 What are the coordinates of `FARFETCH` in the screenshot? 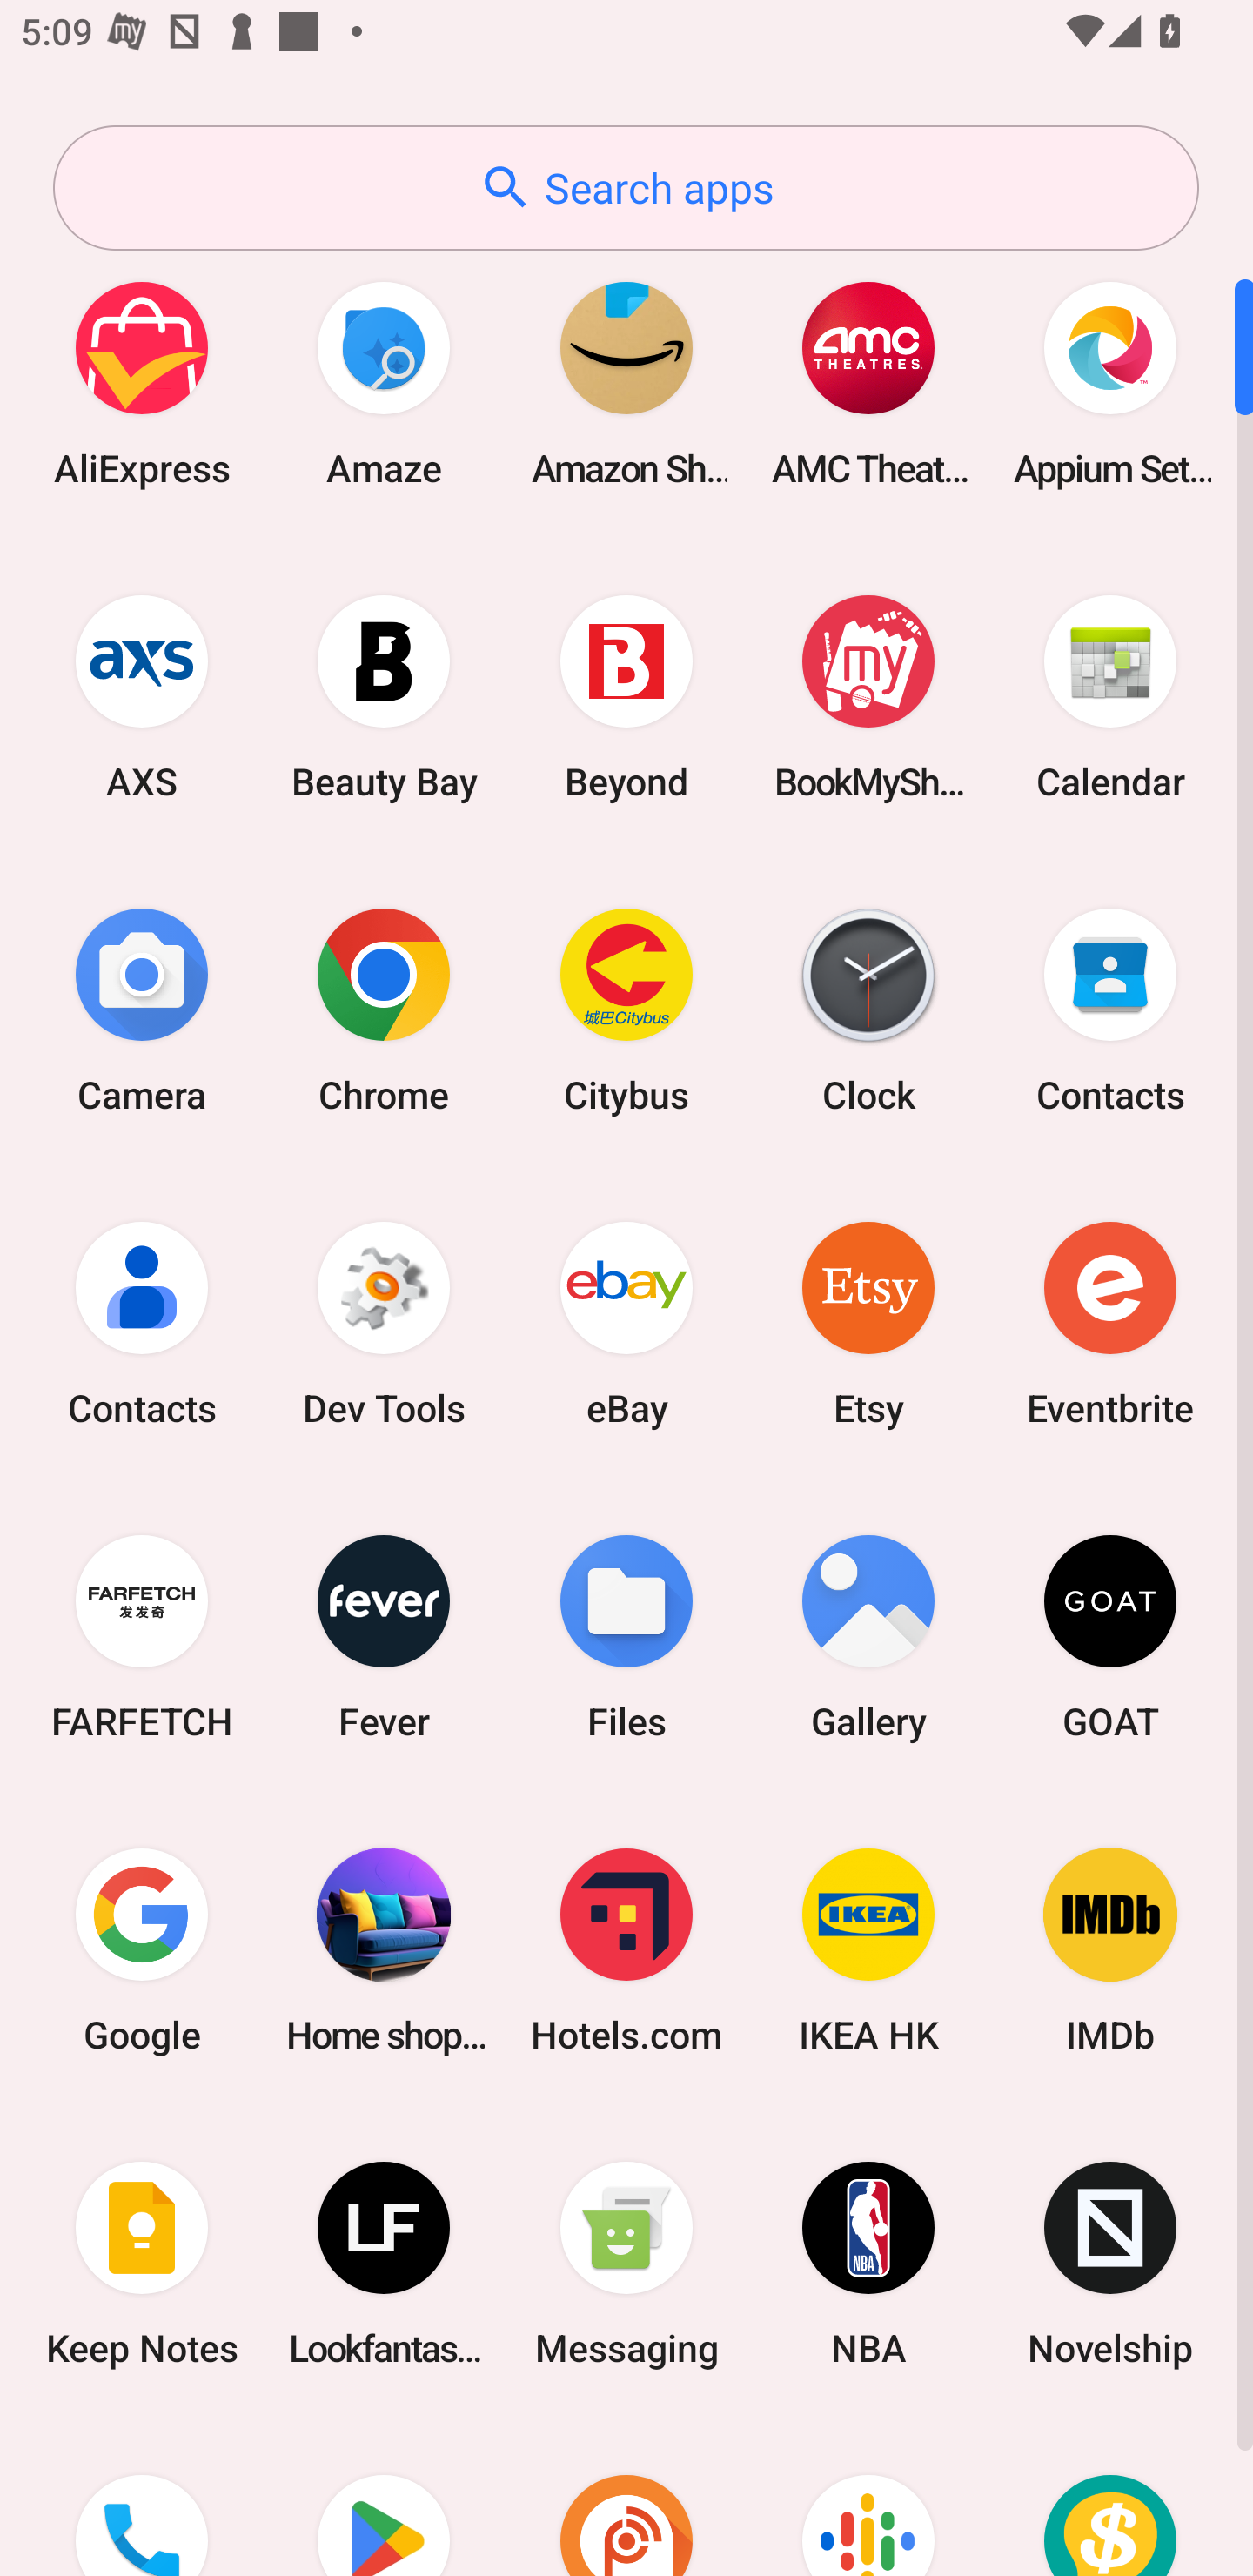 It's located at (142, 1636).